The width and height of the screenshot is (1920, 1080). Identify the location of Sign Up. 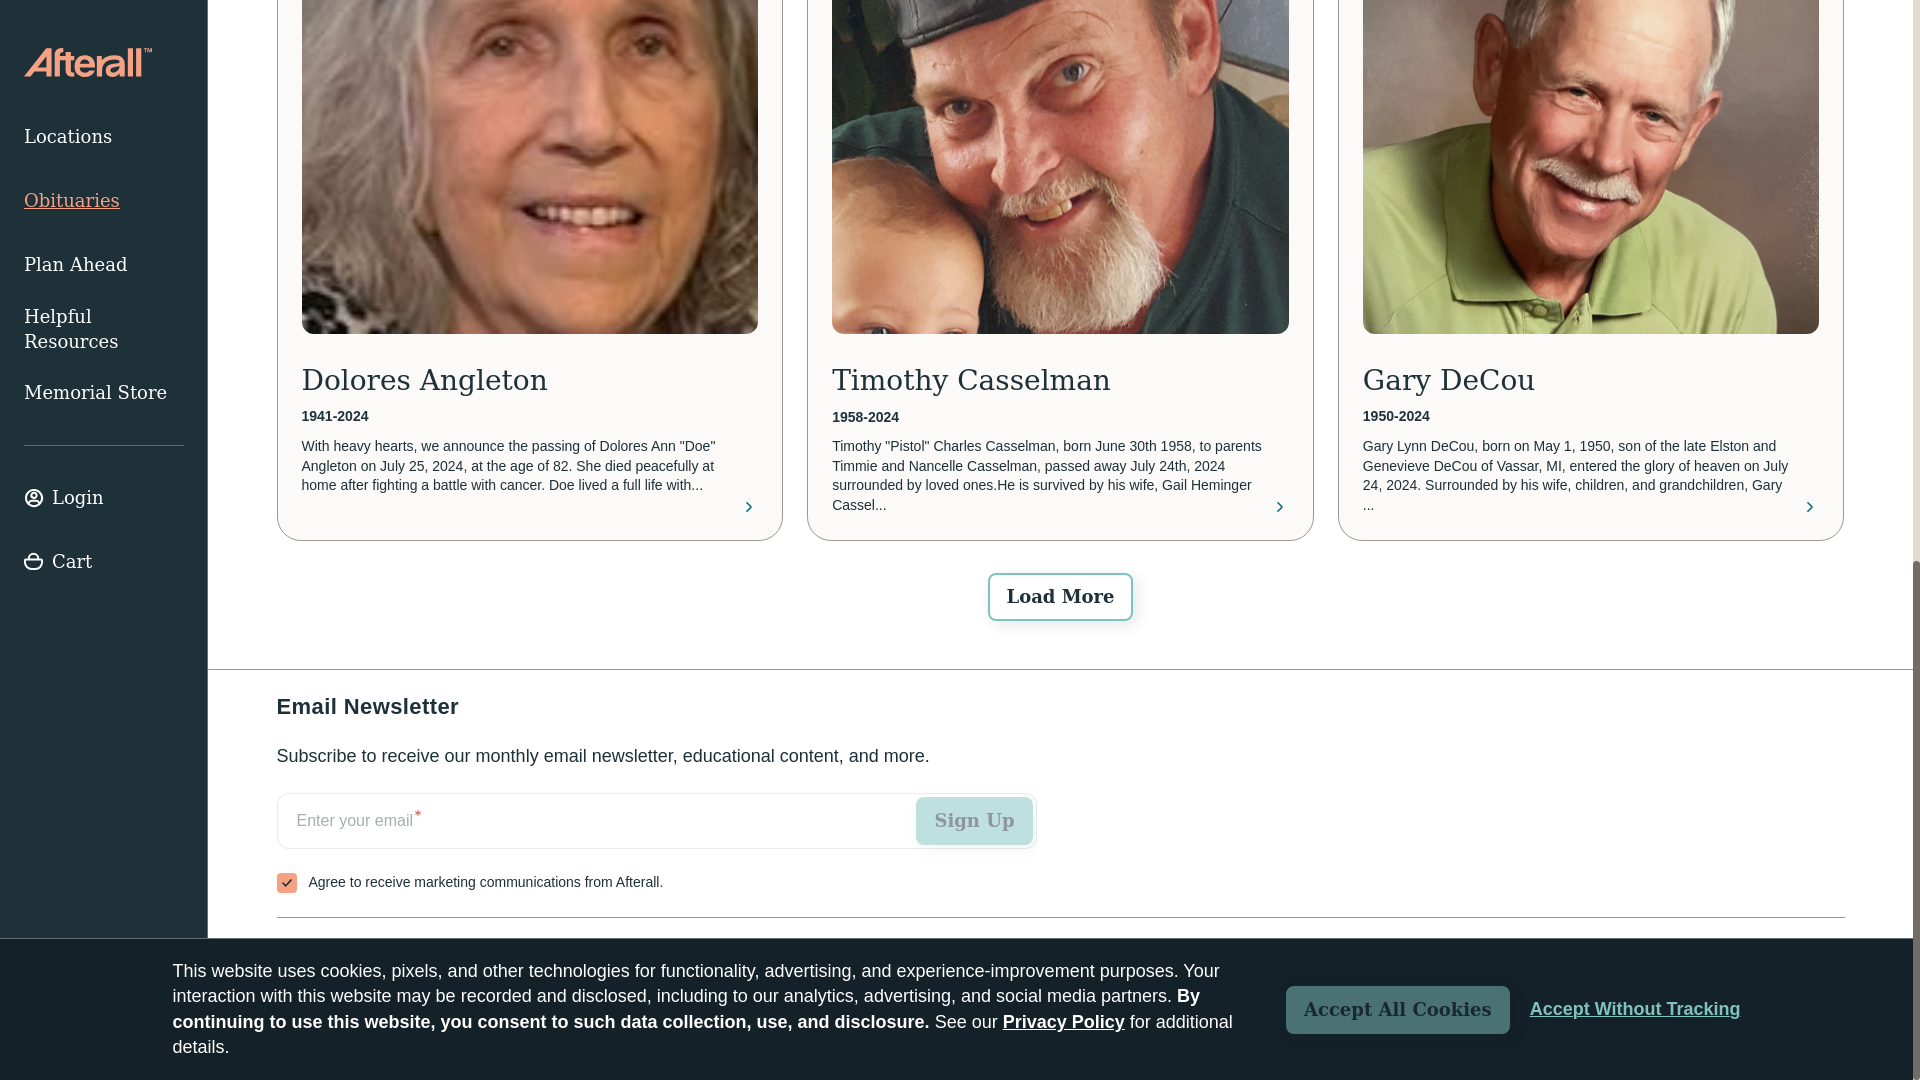
(974, 820).